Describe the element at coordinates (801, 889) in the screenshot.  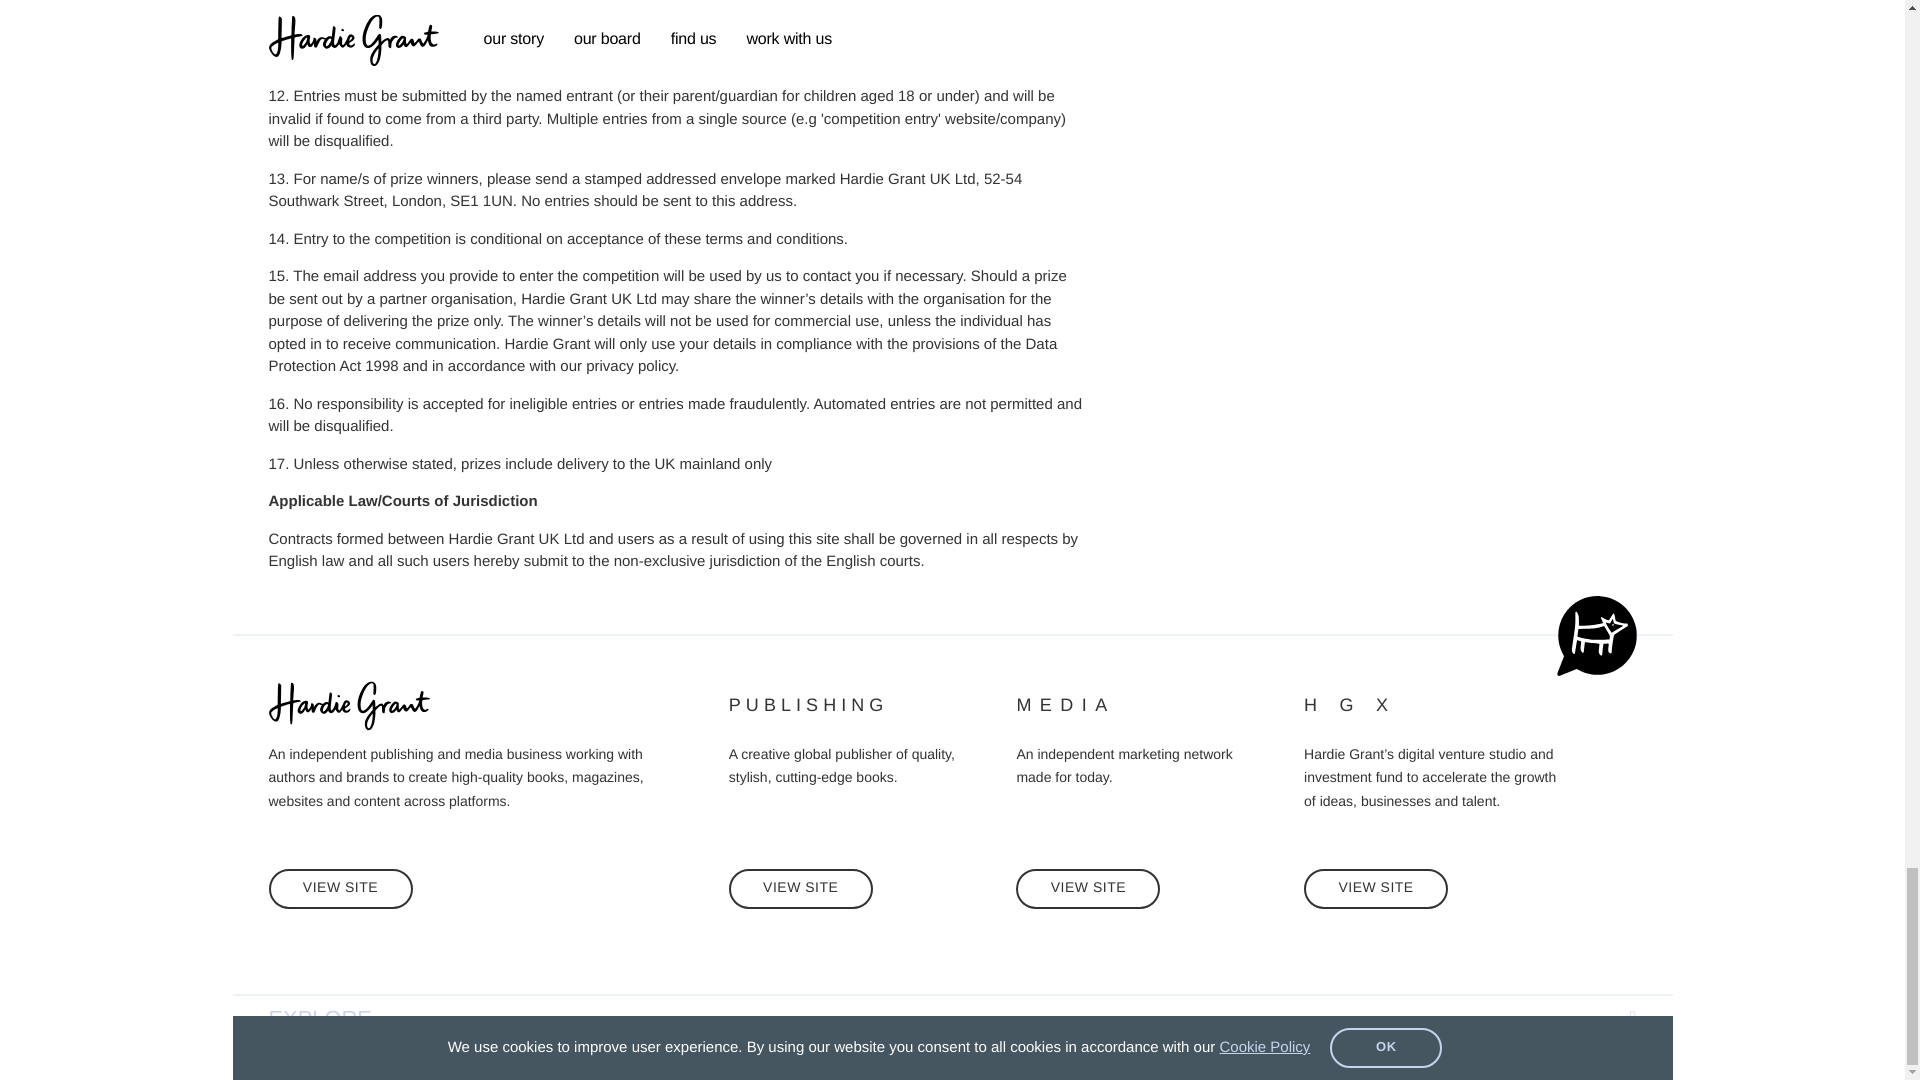
I see `VIEW SITE` at that location.